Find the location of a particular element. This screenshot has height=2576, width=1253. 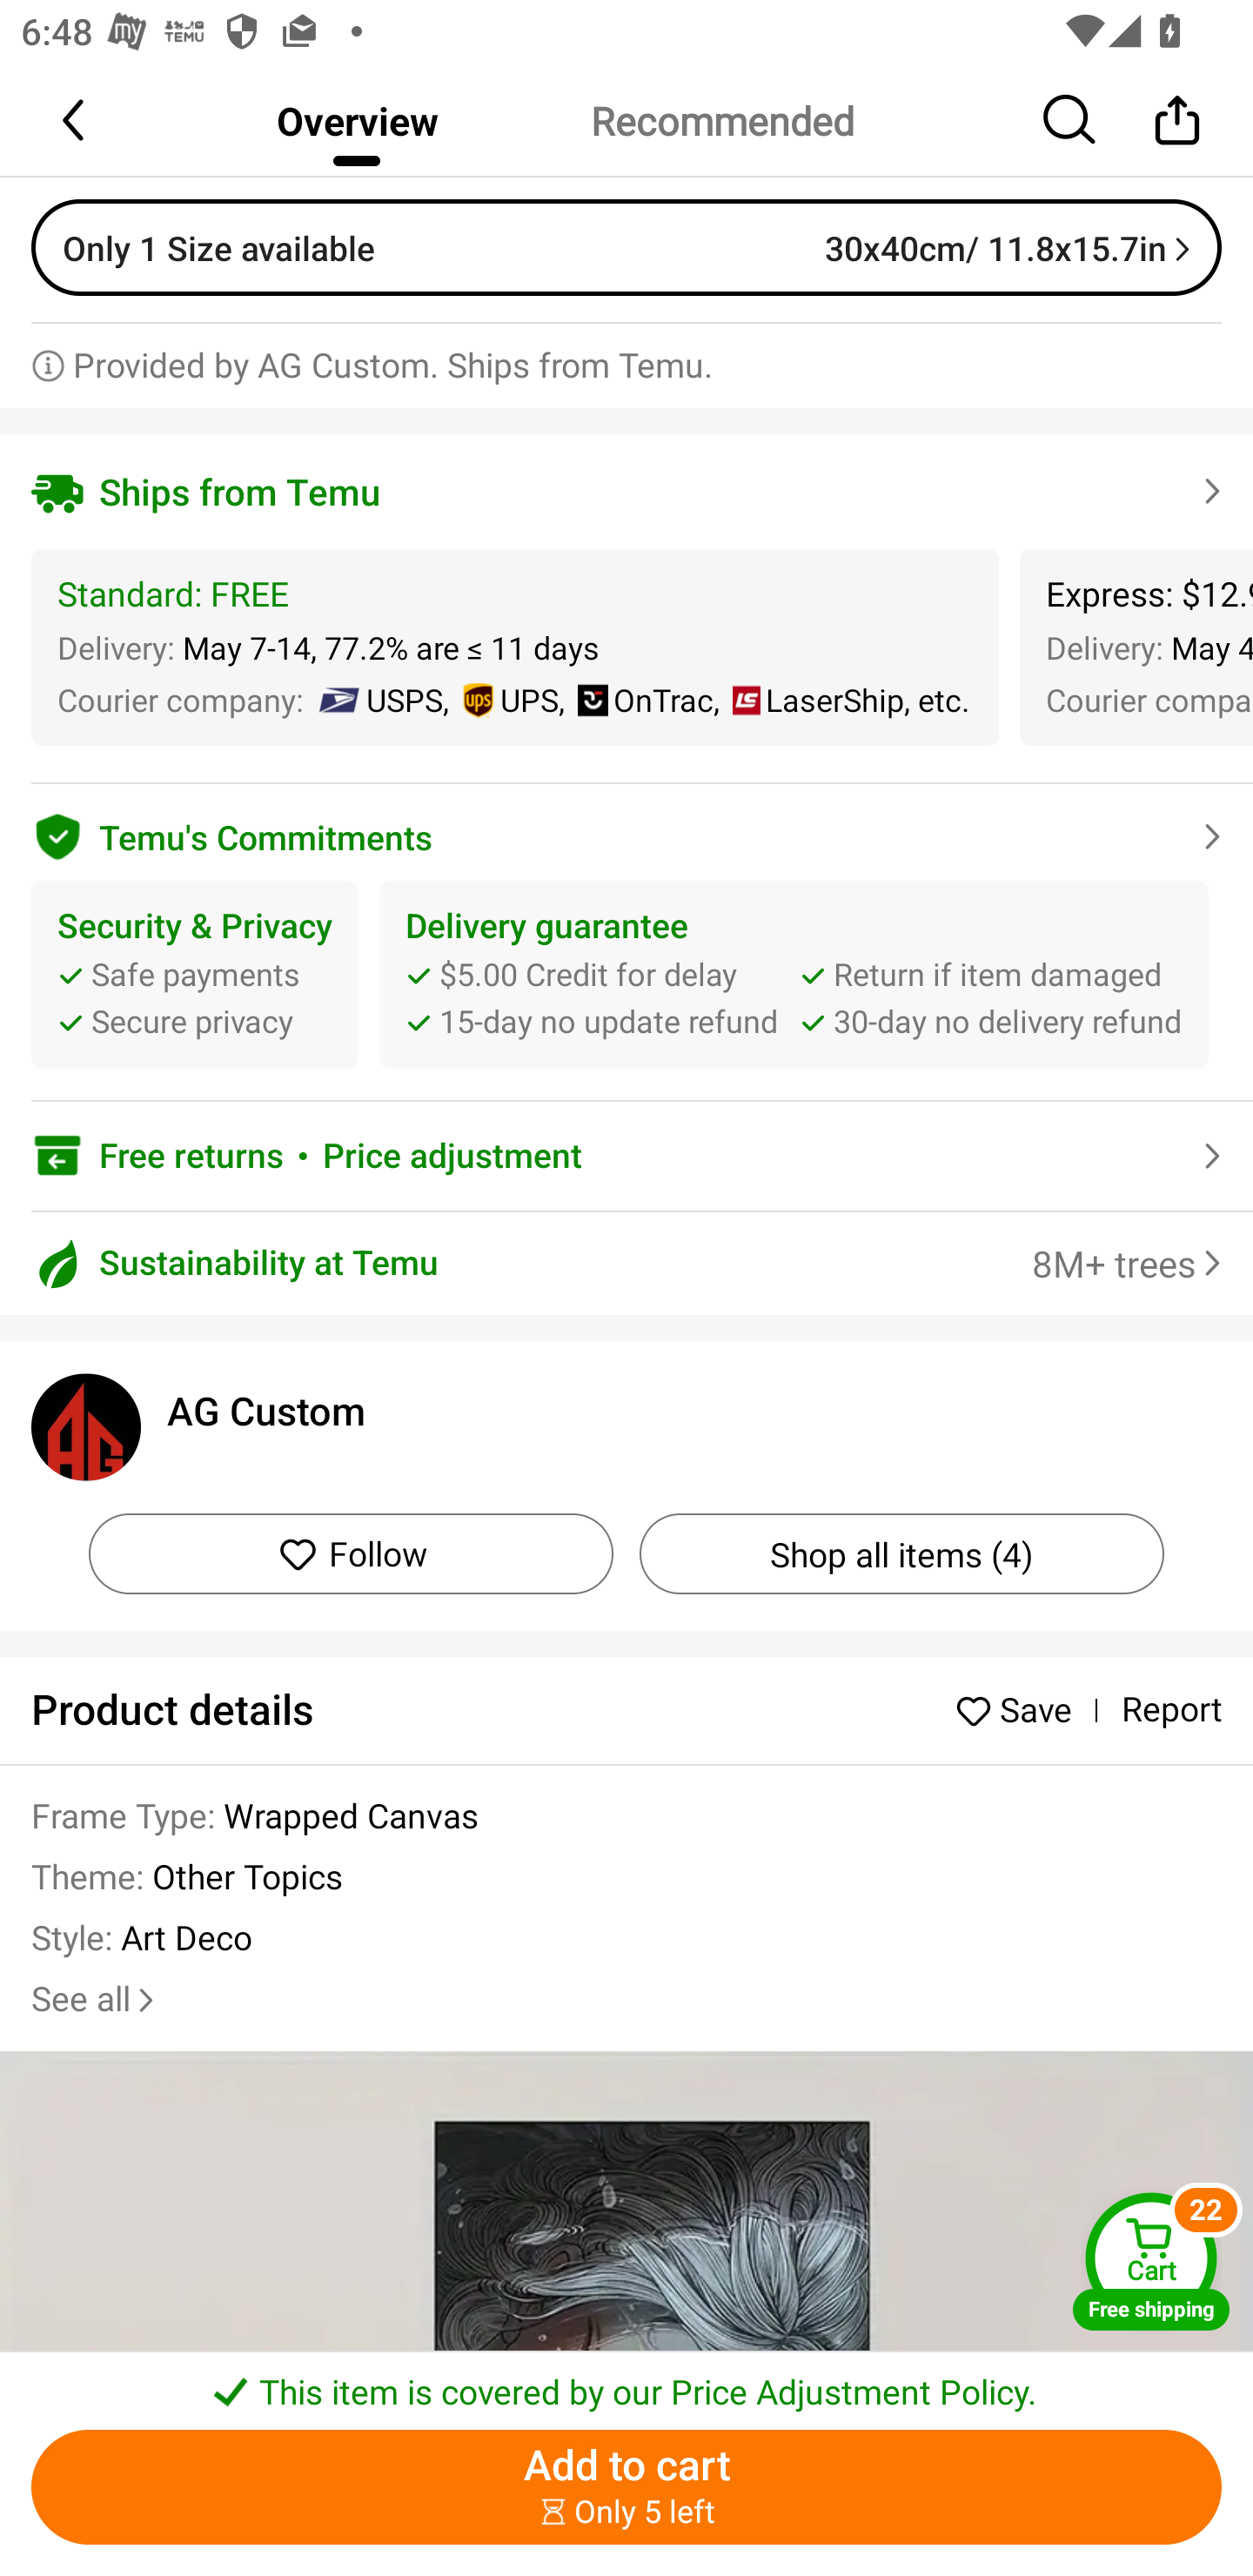

Temu's Commitments is located at coordinates (626, 832).